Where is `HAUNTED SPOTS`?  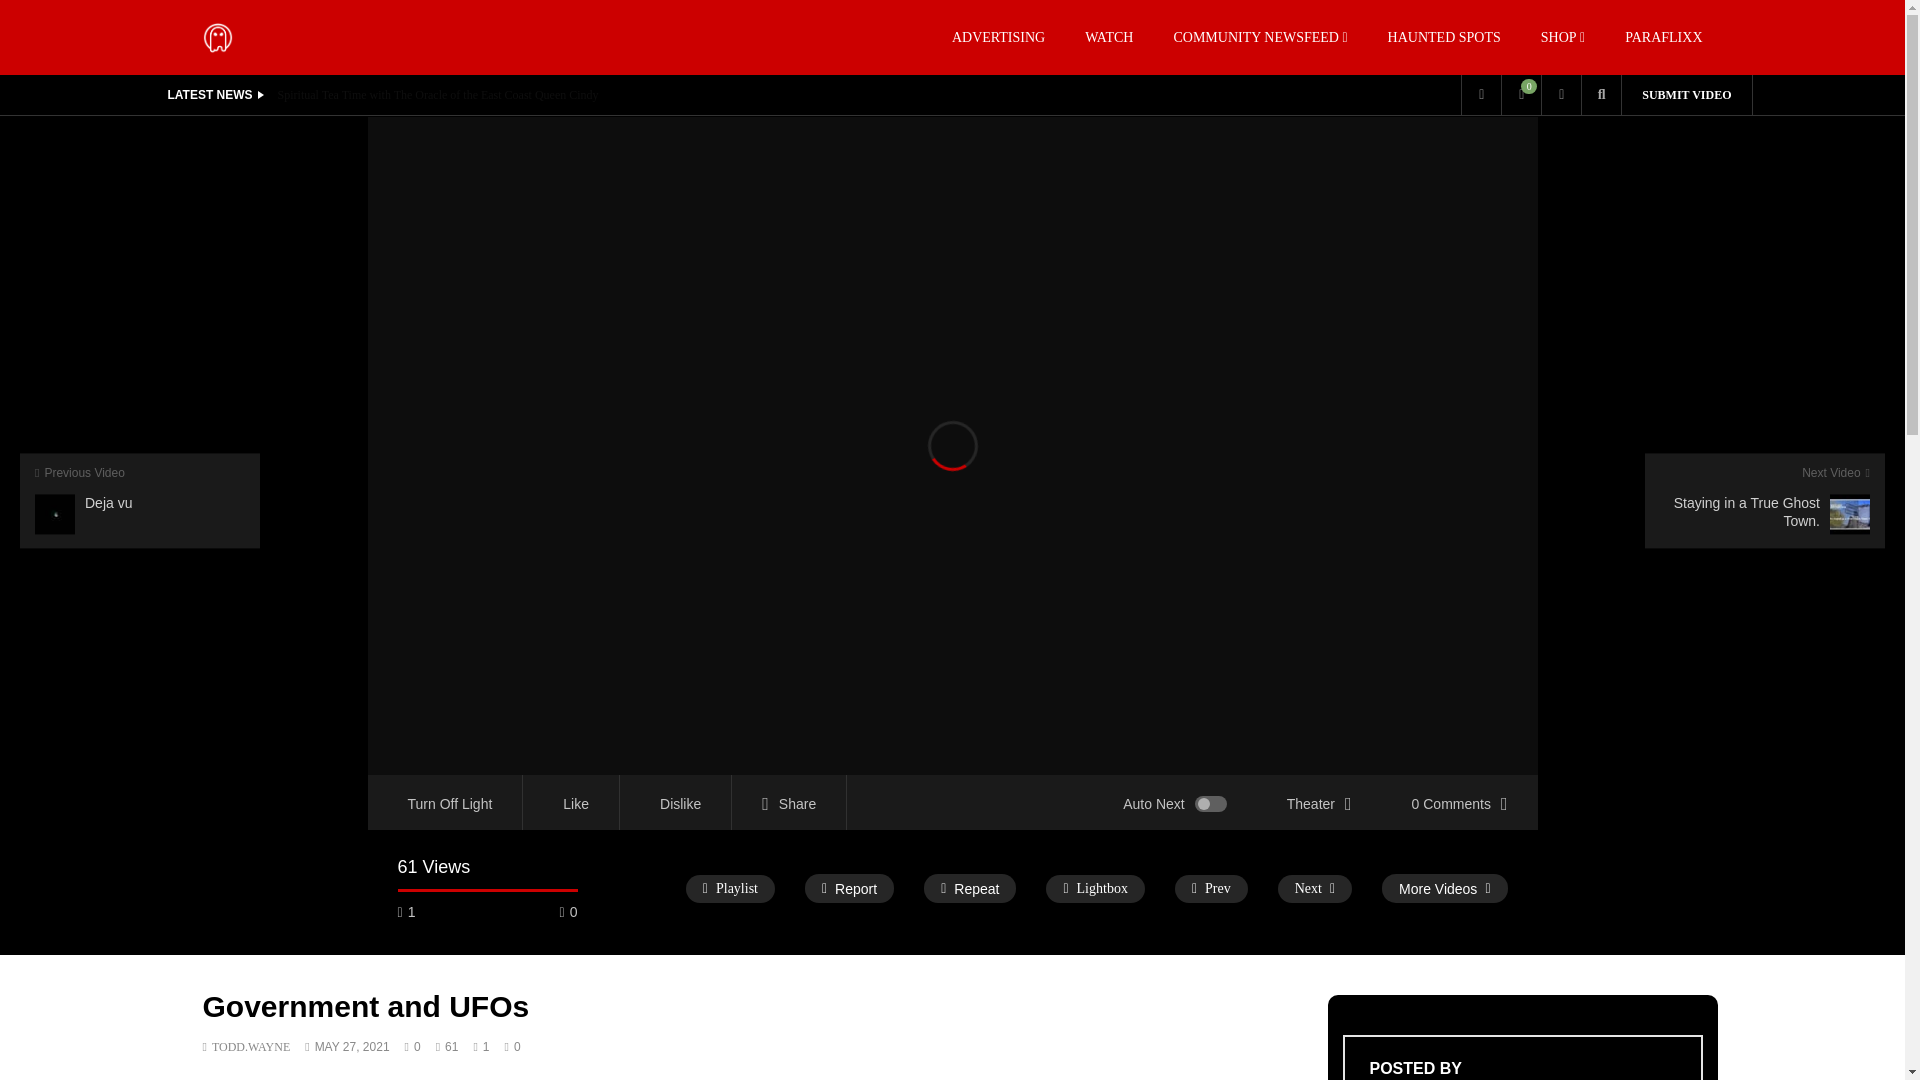 HAUNTED SPOTS is located at coordinates (1444, 37).